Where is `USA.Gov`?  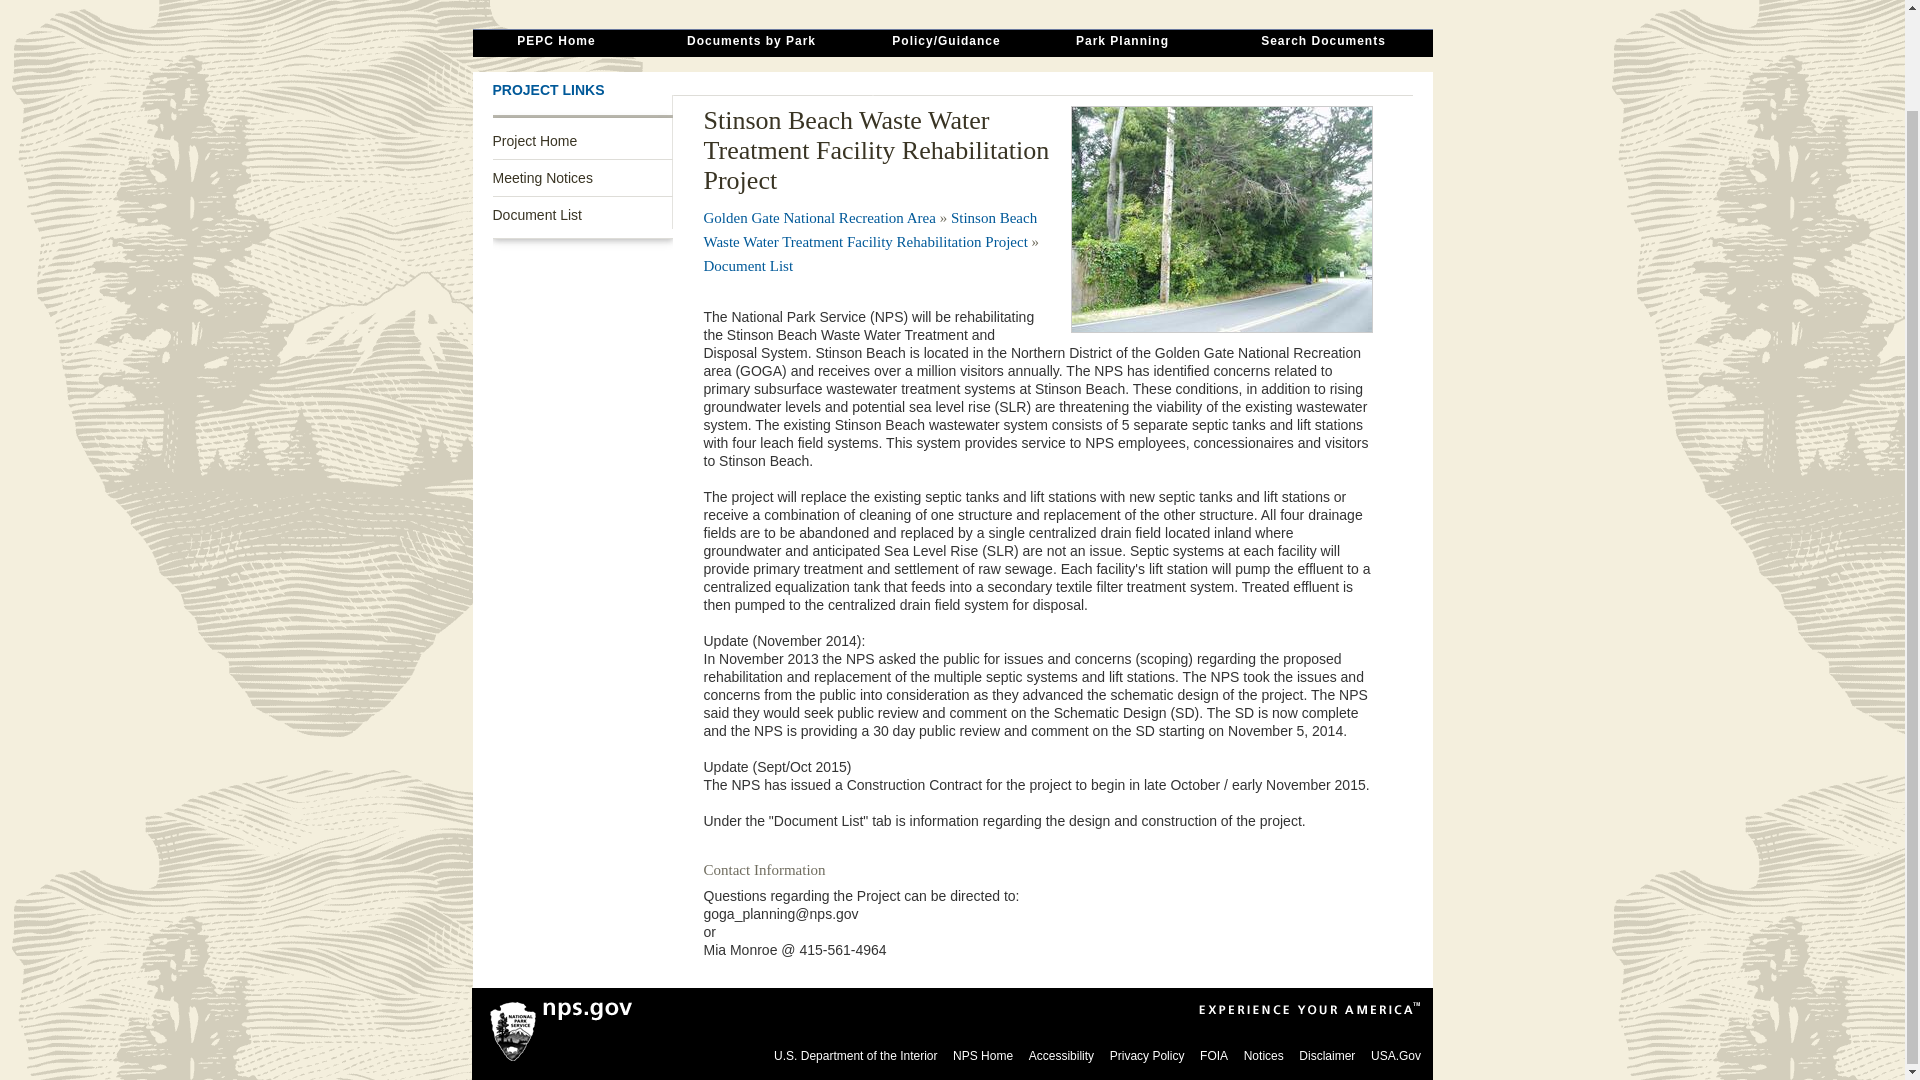 USA.Gov is located at coordinates (1395, 1055).